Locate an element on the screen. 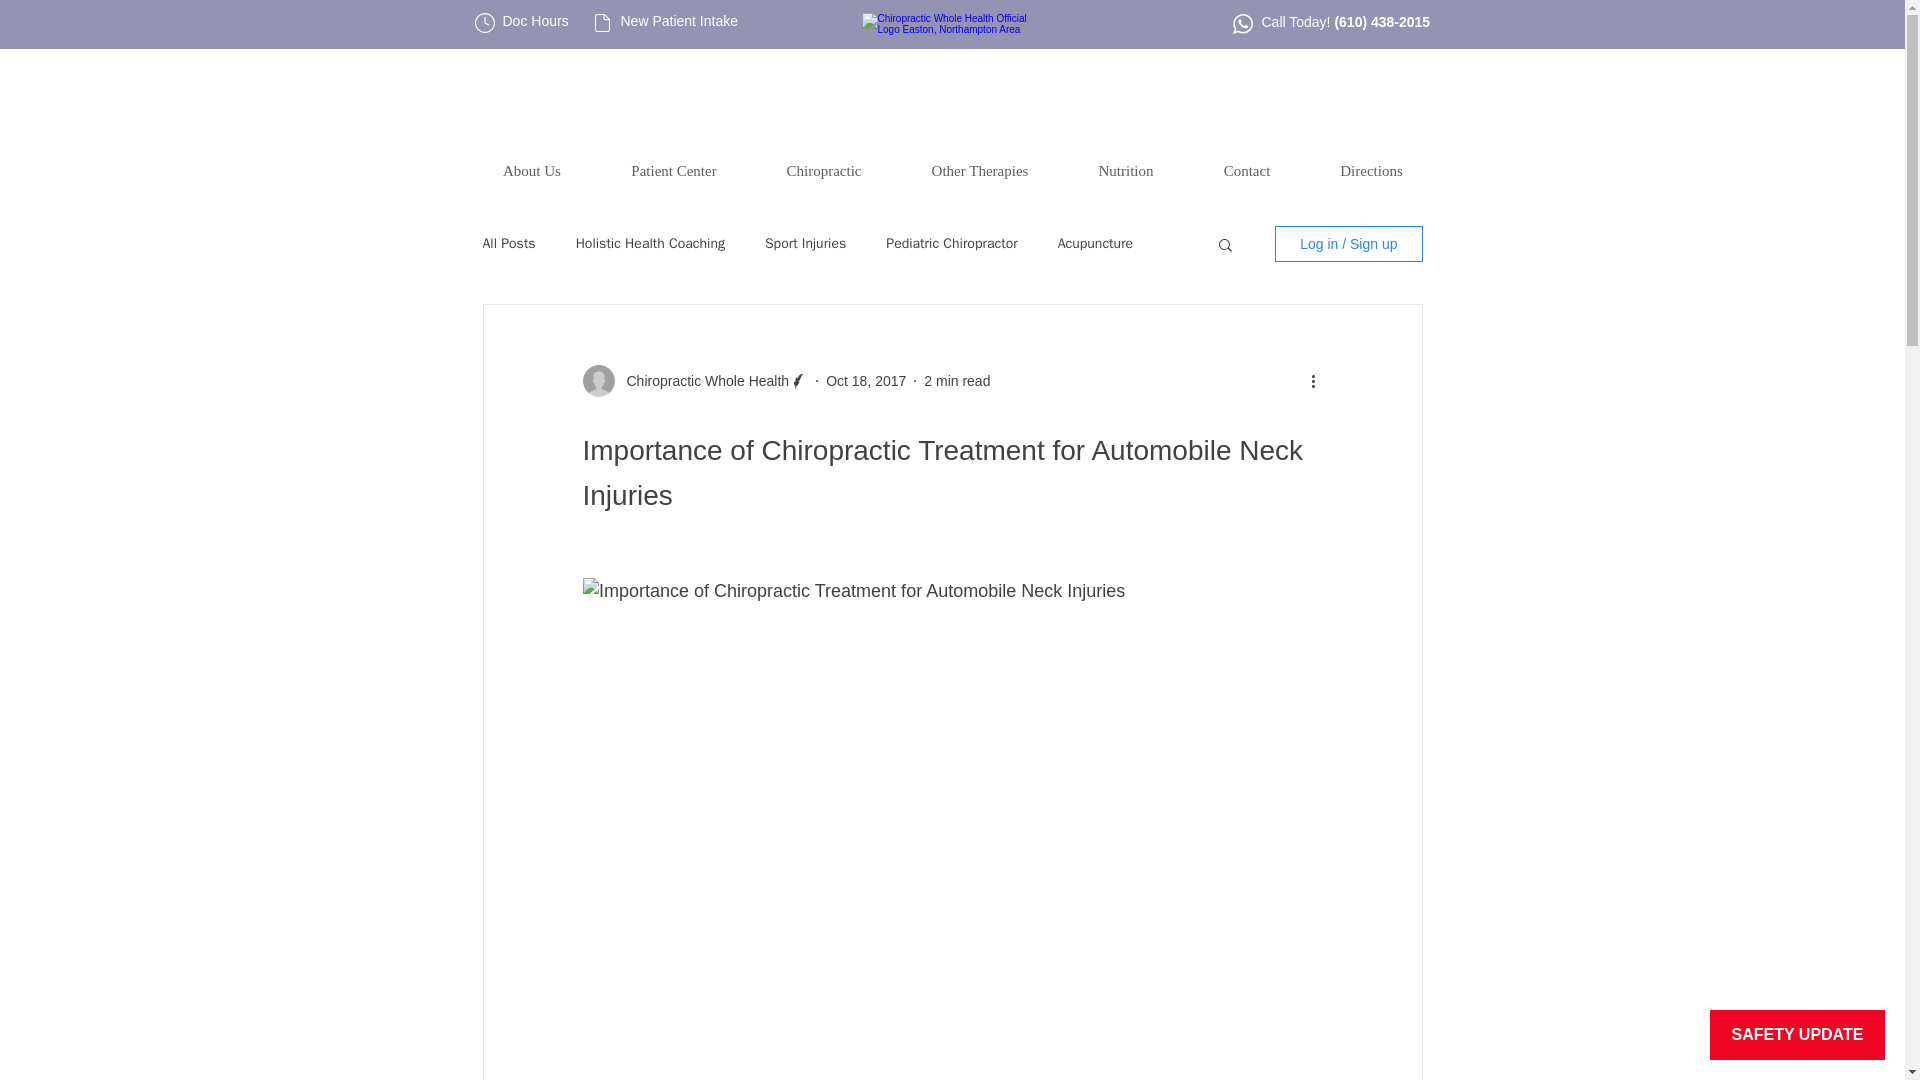 This screenshot has width=1920, height=1080. Holistic Health Coaching is located at coordinates (650, 244).